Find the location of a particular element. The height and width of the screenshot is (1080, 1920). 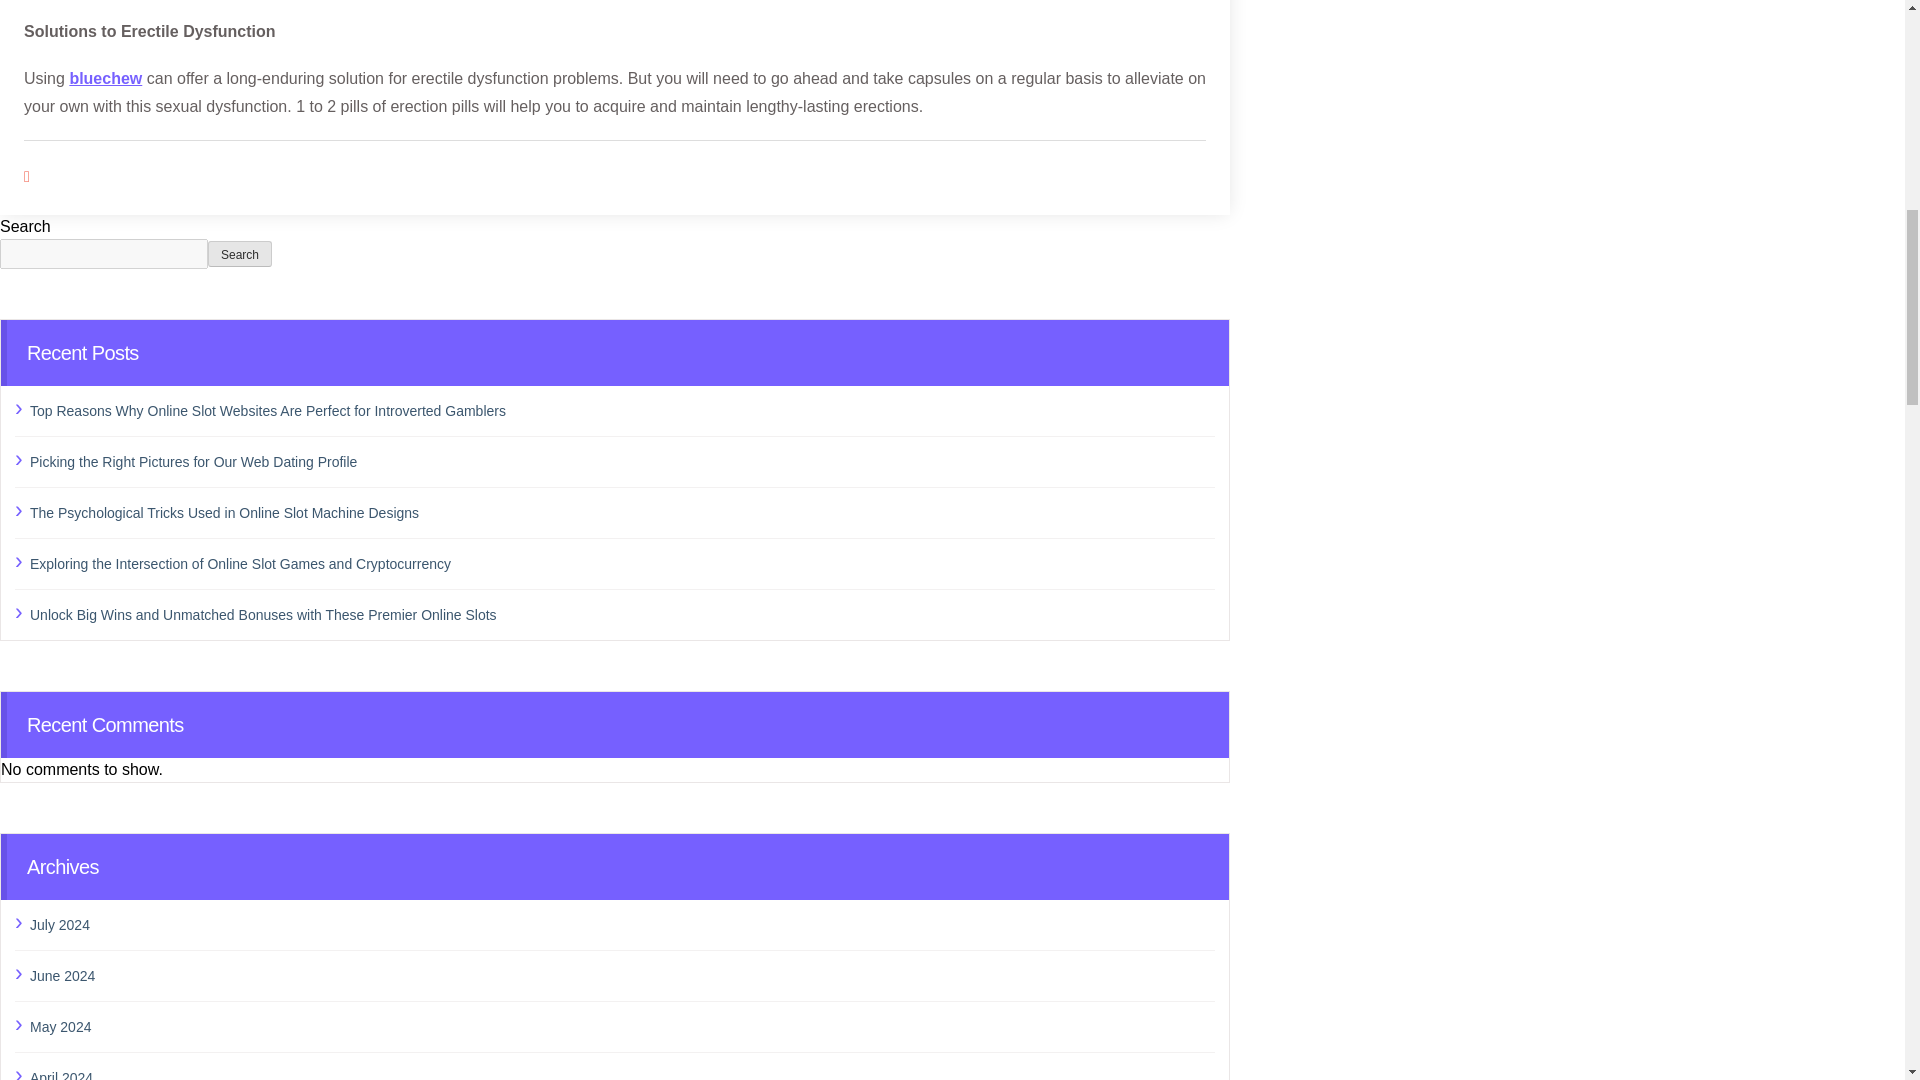

Picking the Right Pictures for Our Web Dating Profile is located at coordinates (622, 462).